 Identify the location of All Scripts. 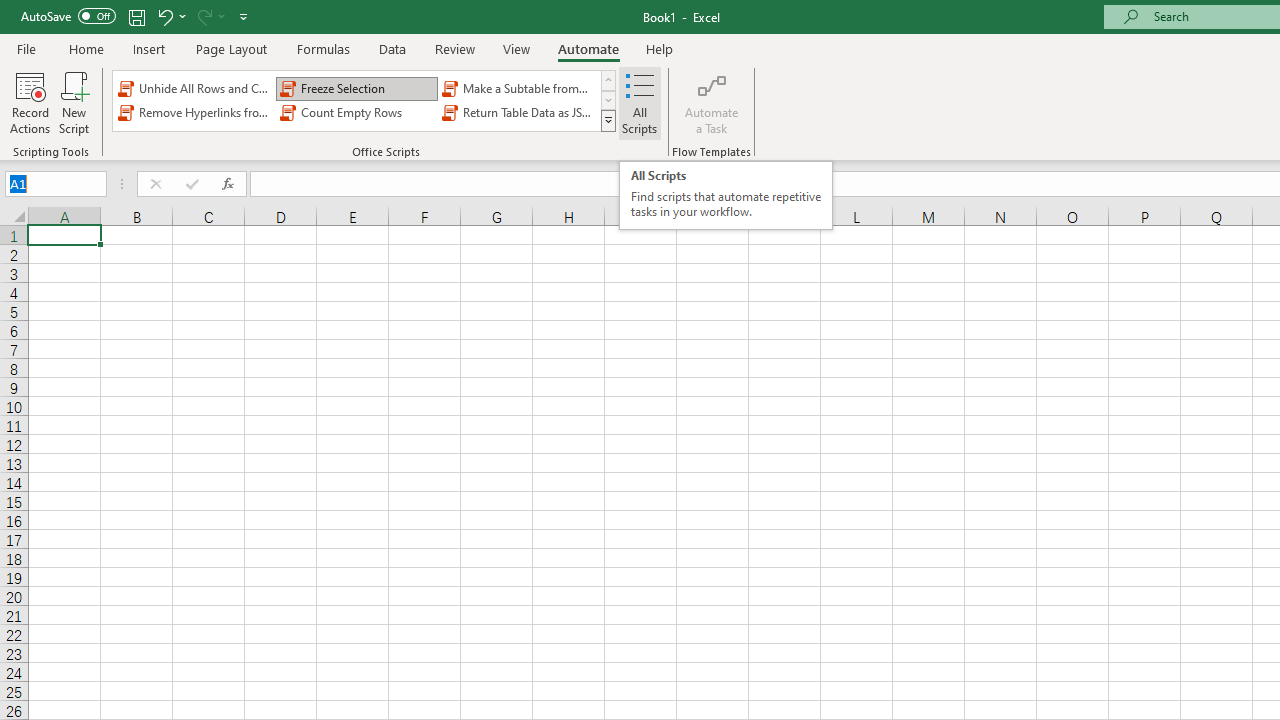
(640, 102).